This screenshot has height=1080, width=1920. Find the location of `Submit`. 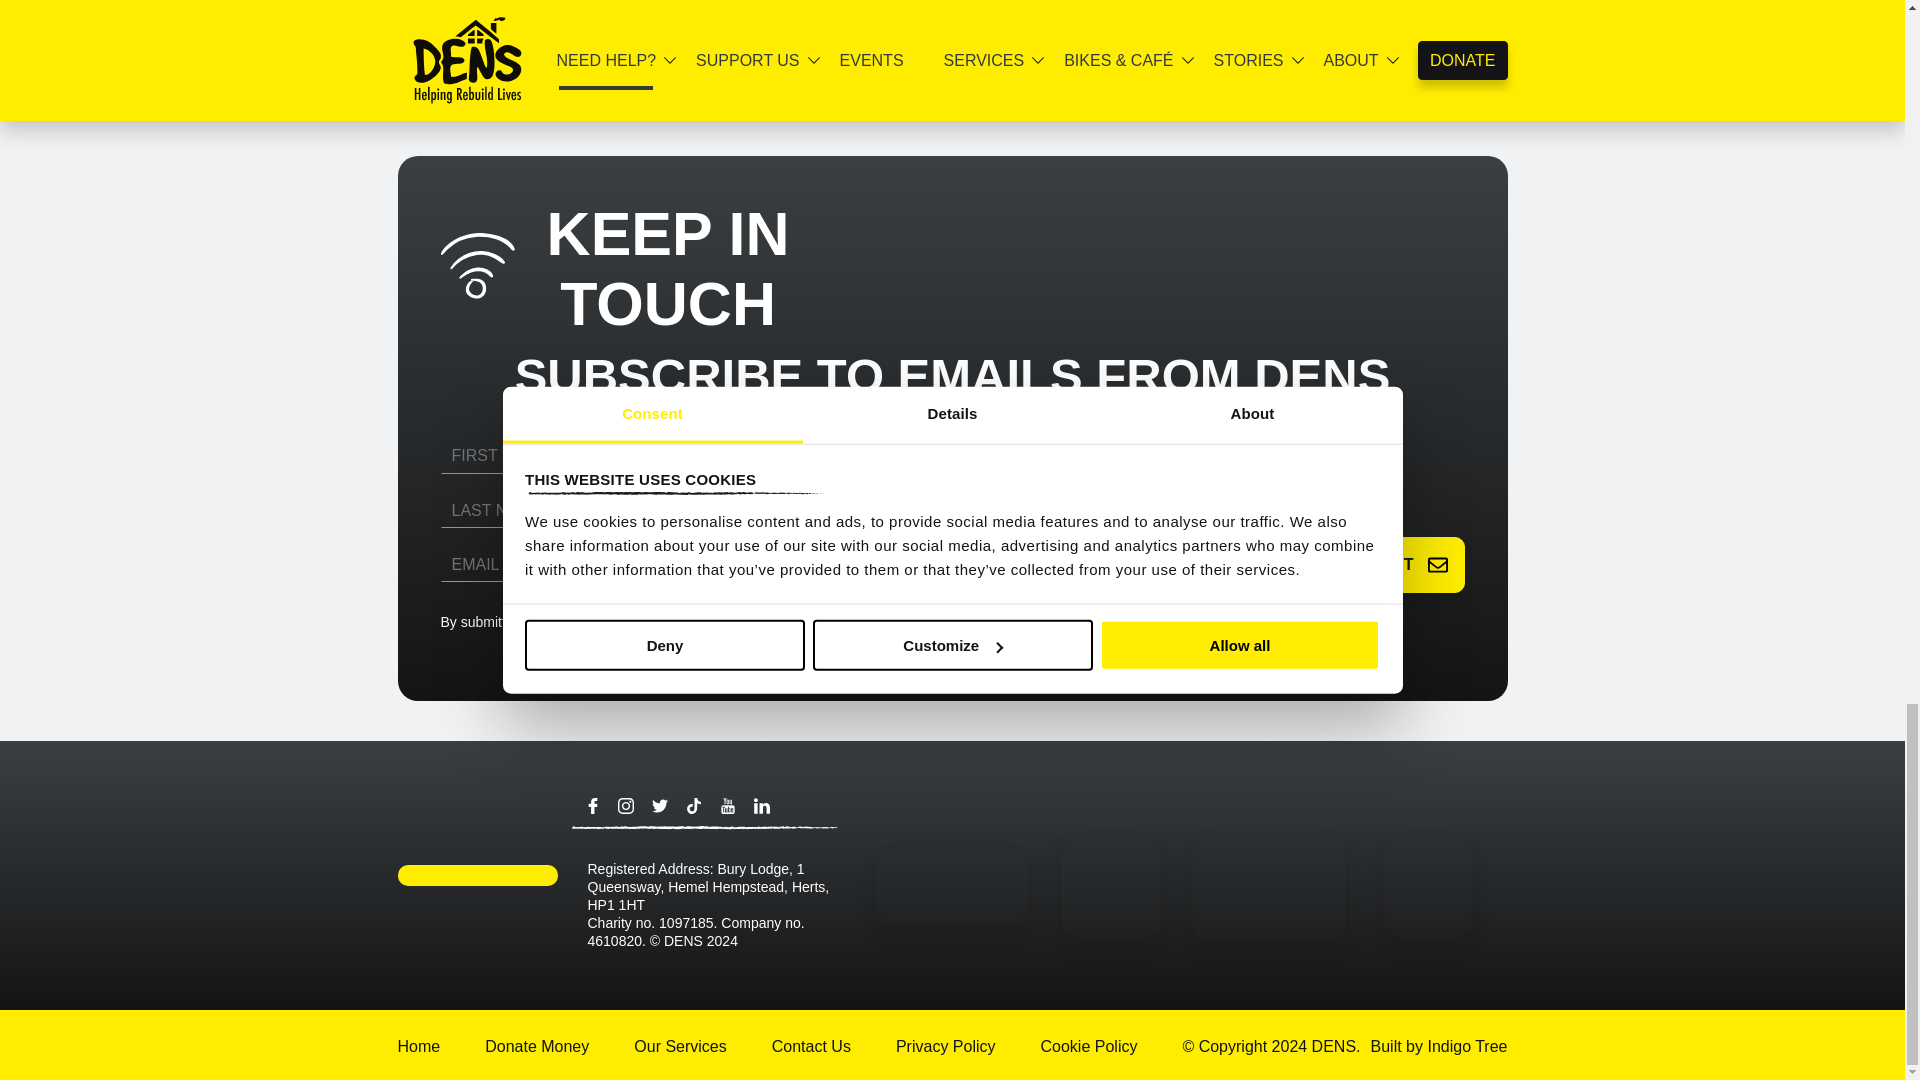

Submit is located at coordinates (1396, 564).